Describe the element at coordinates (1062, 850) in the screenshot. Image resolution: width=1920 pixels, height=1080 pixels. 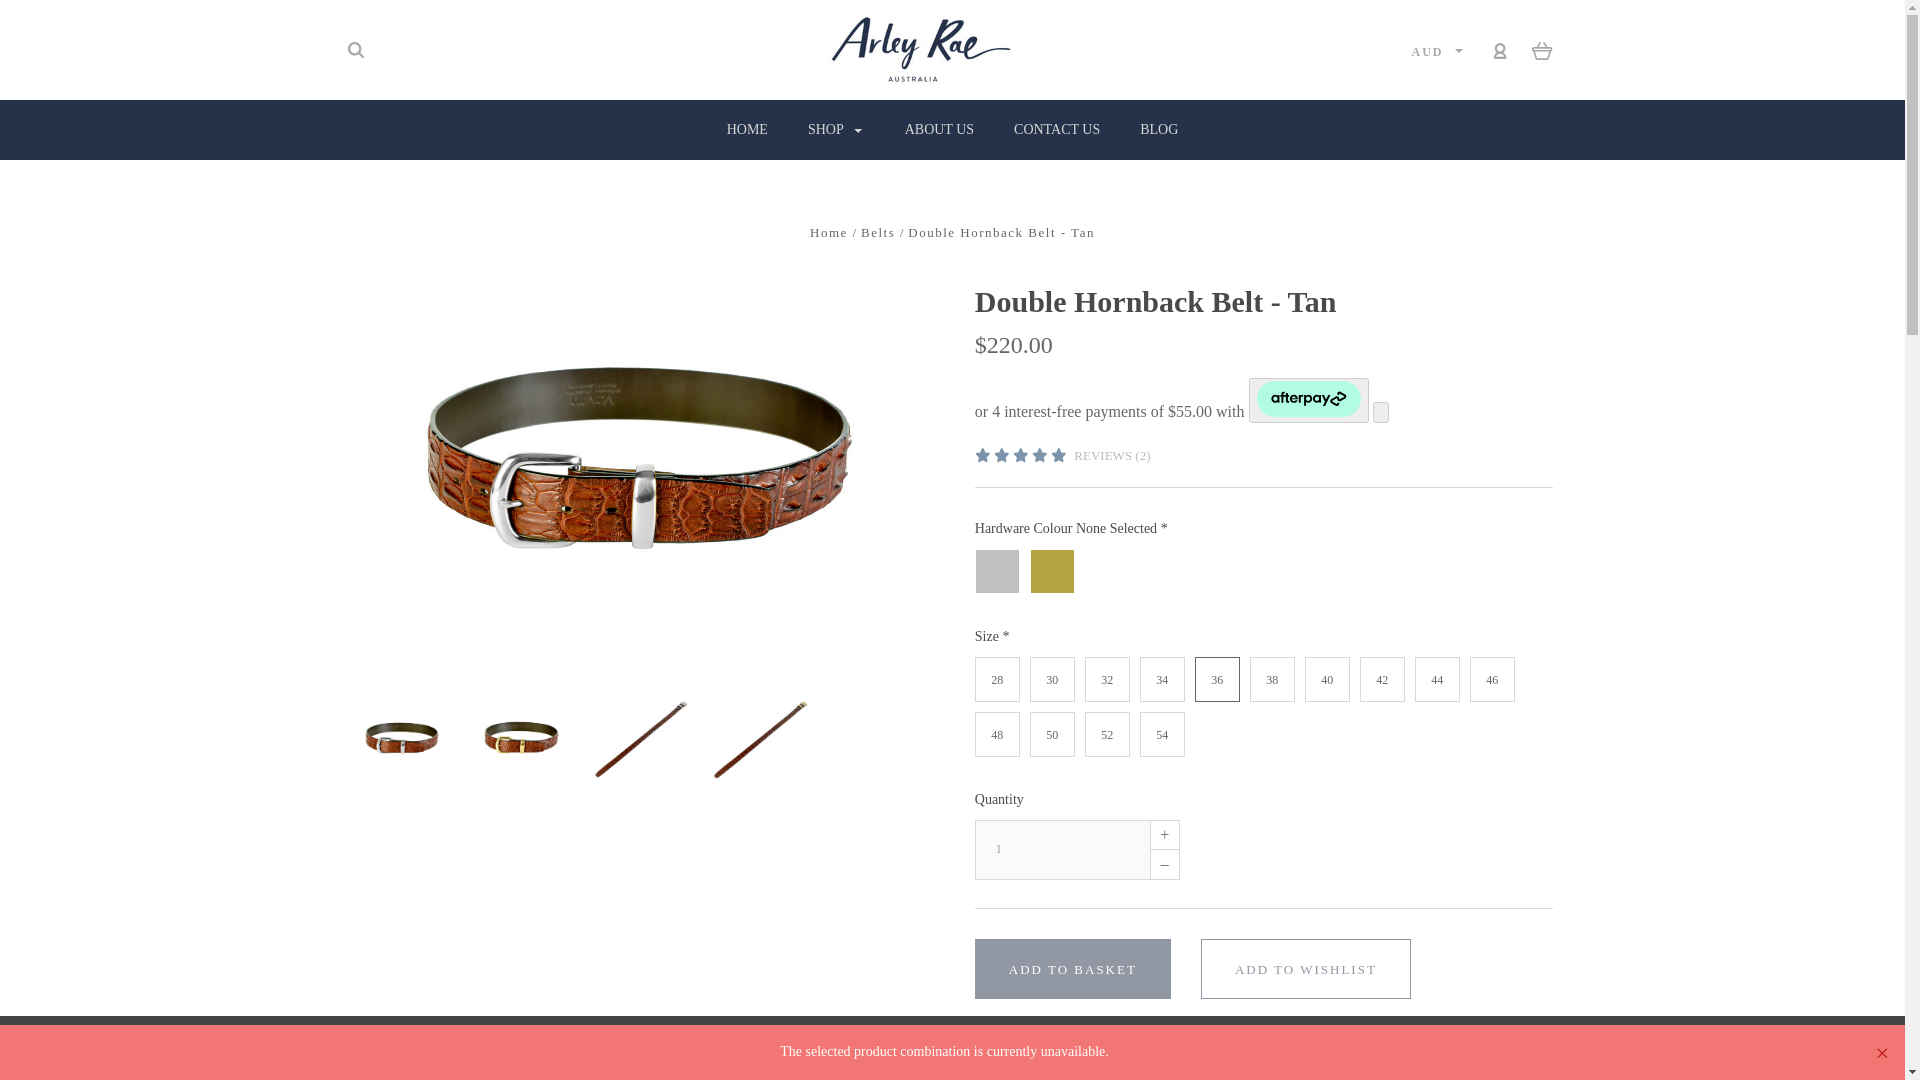
I see `1` at that location.